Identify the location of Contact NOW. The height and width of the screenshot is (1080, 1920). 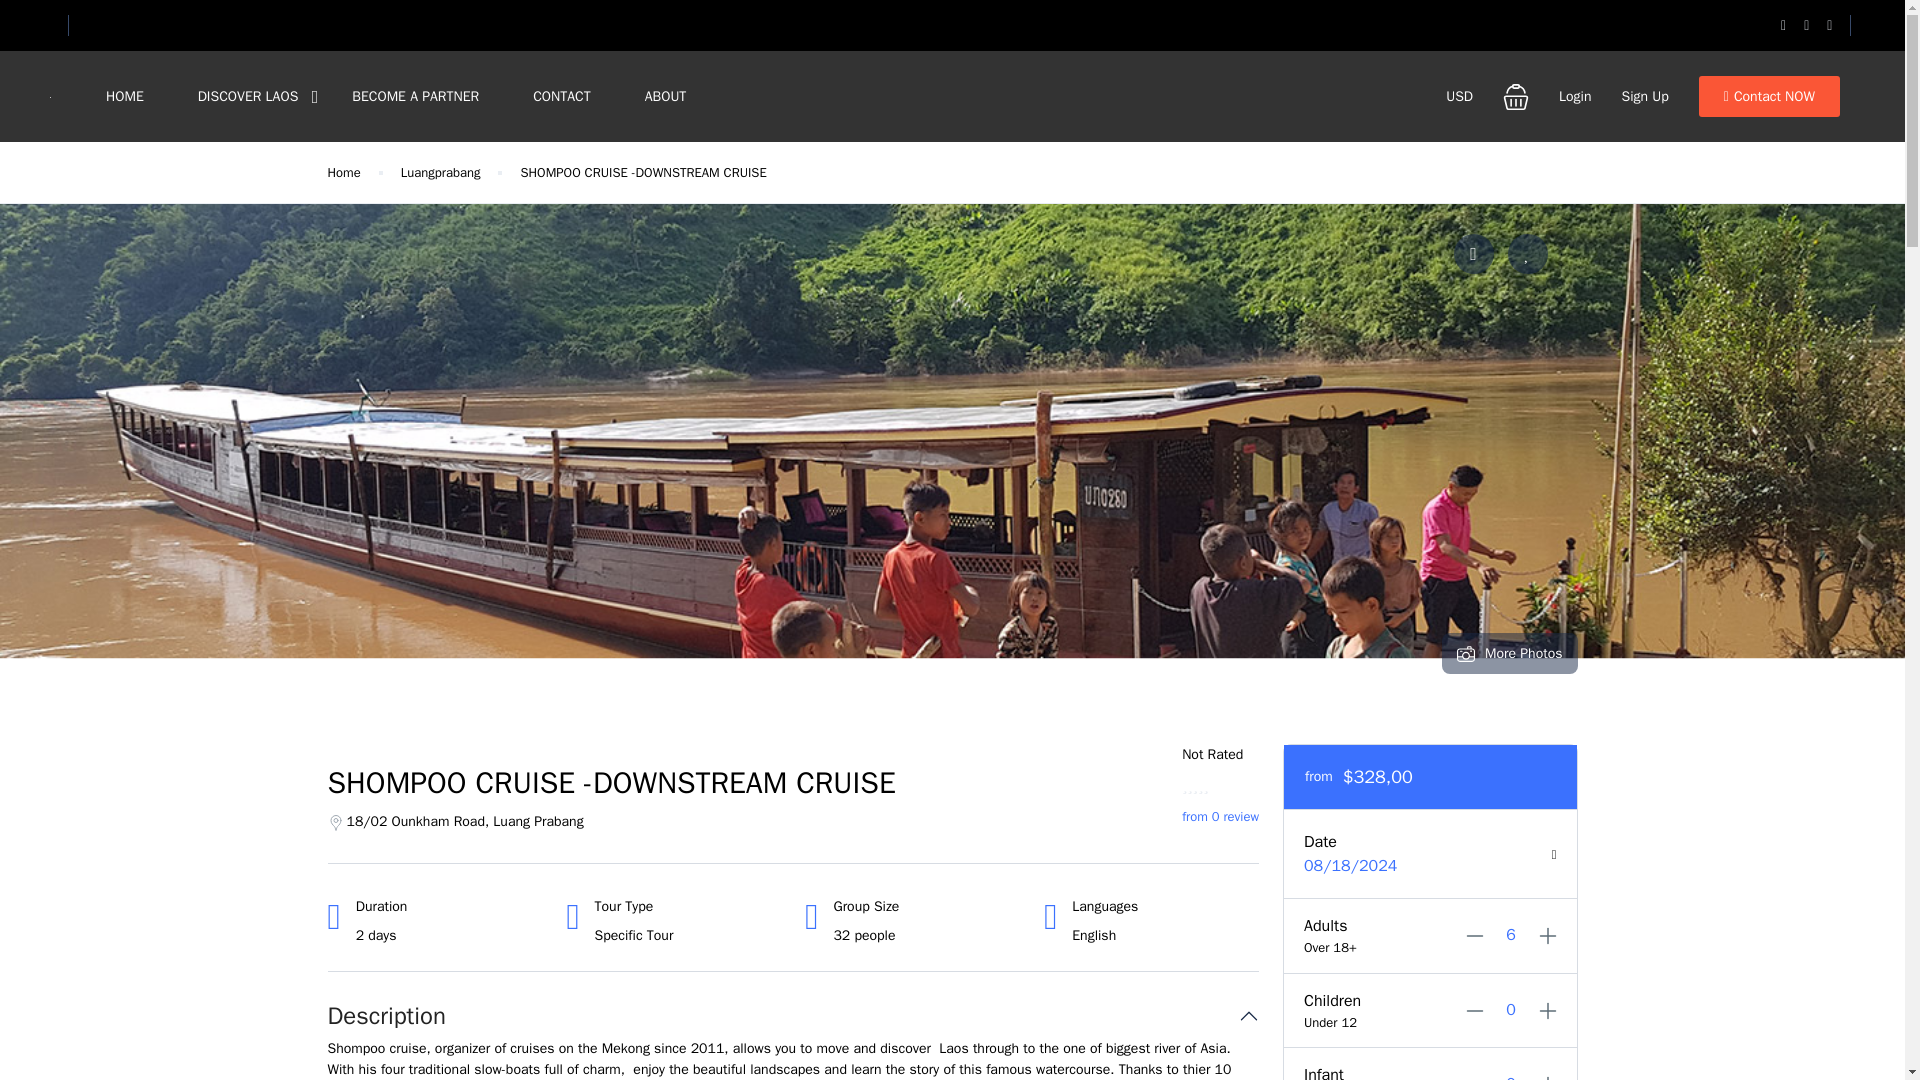
(1769, 96).